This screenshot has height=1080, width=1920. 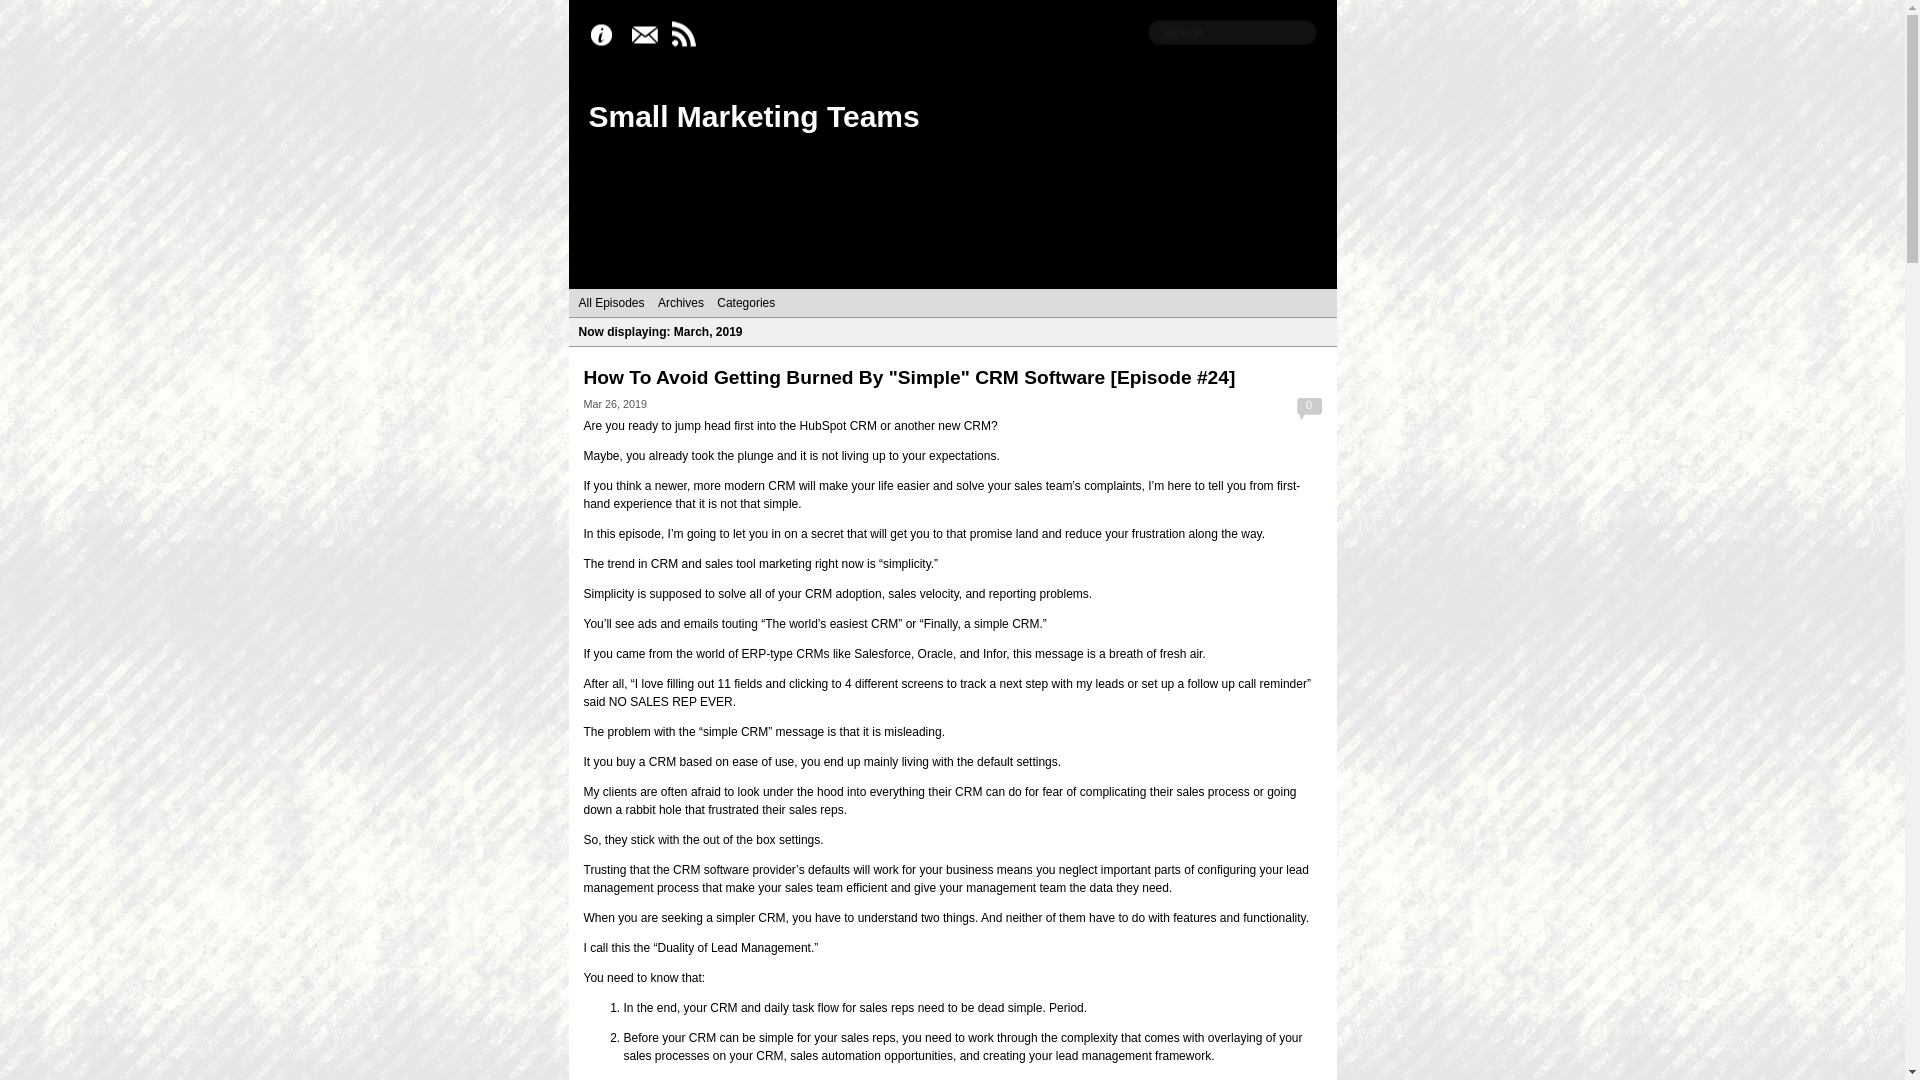 I want to click on Email, so click(x=648, y=35).